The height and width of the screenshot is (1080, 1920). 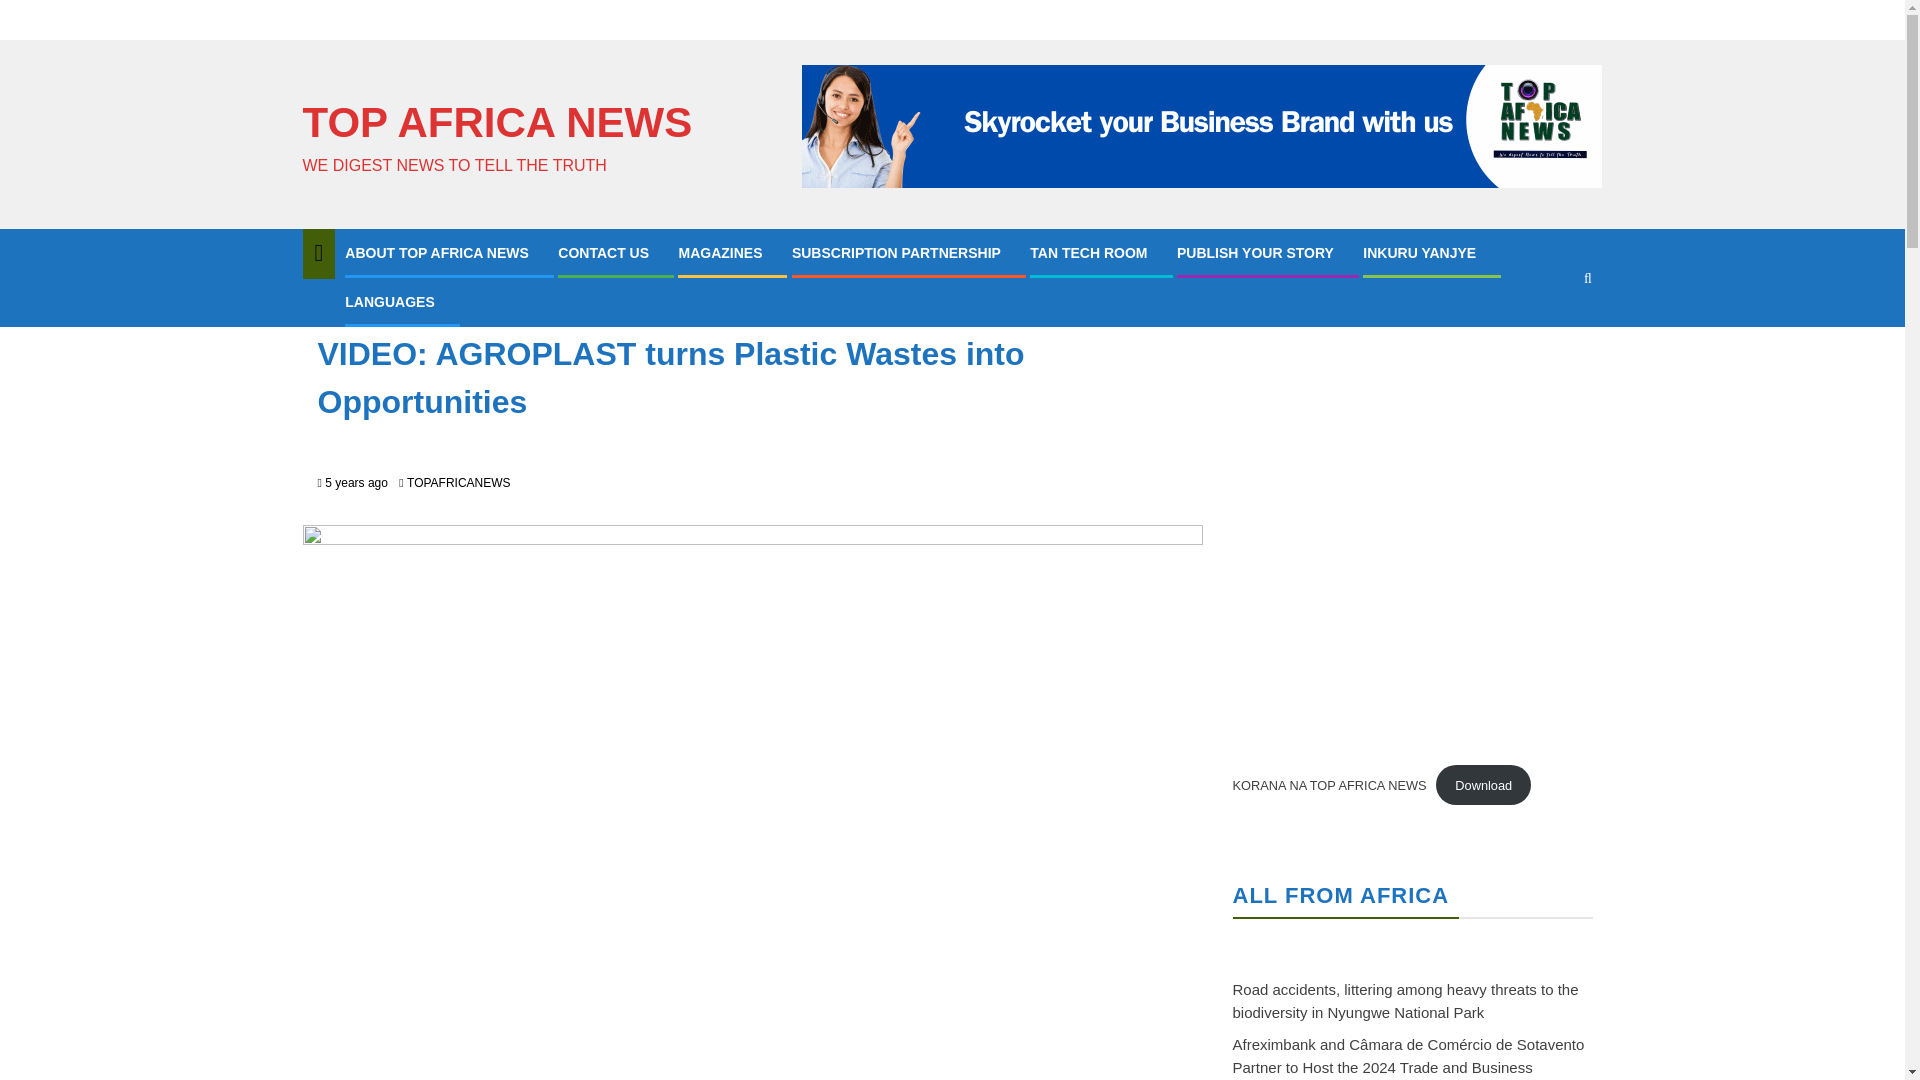 What do you see at coordinates (436, 307) in the screenshot?
I see `WED2019` at bounding box center [436, 307].